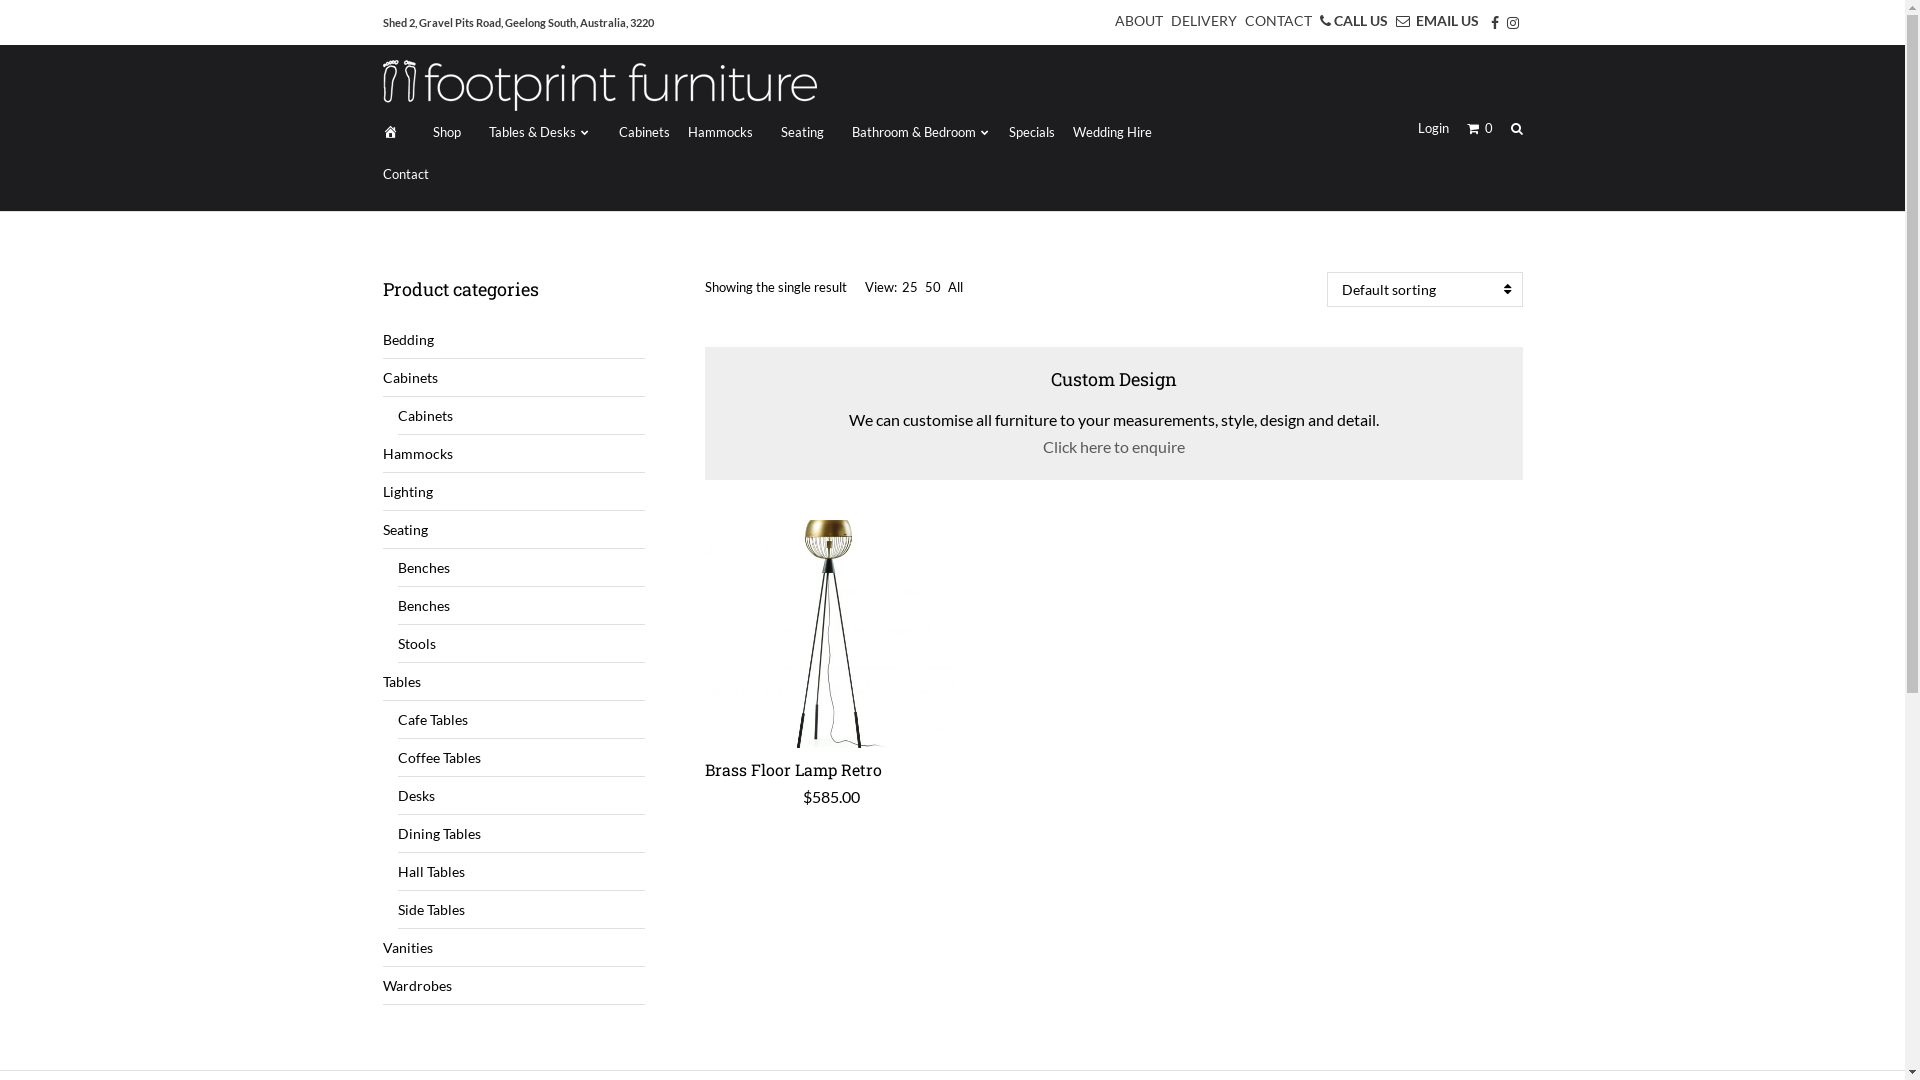 This screenshot has width=1920, height=1080. I want to click on Coffee Tables, so click(522, 758).